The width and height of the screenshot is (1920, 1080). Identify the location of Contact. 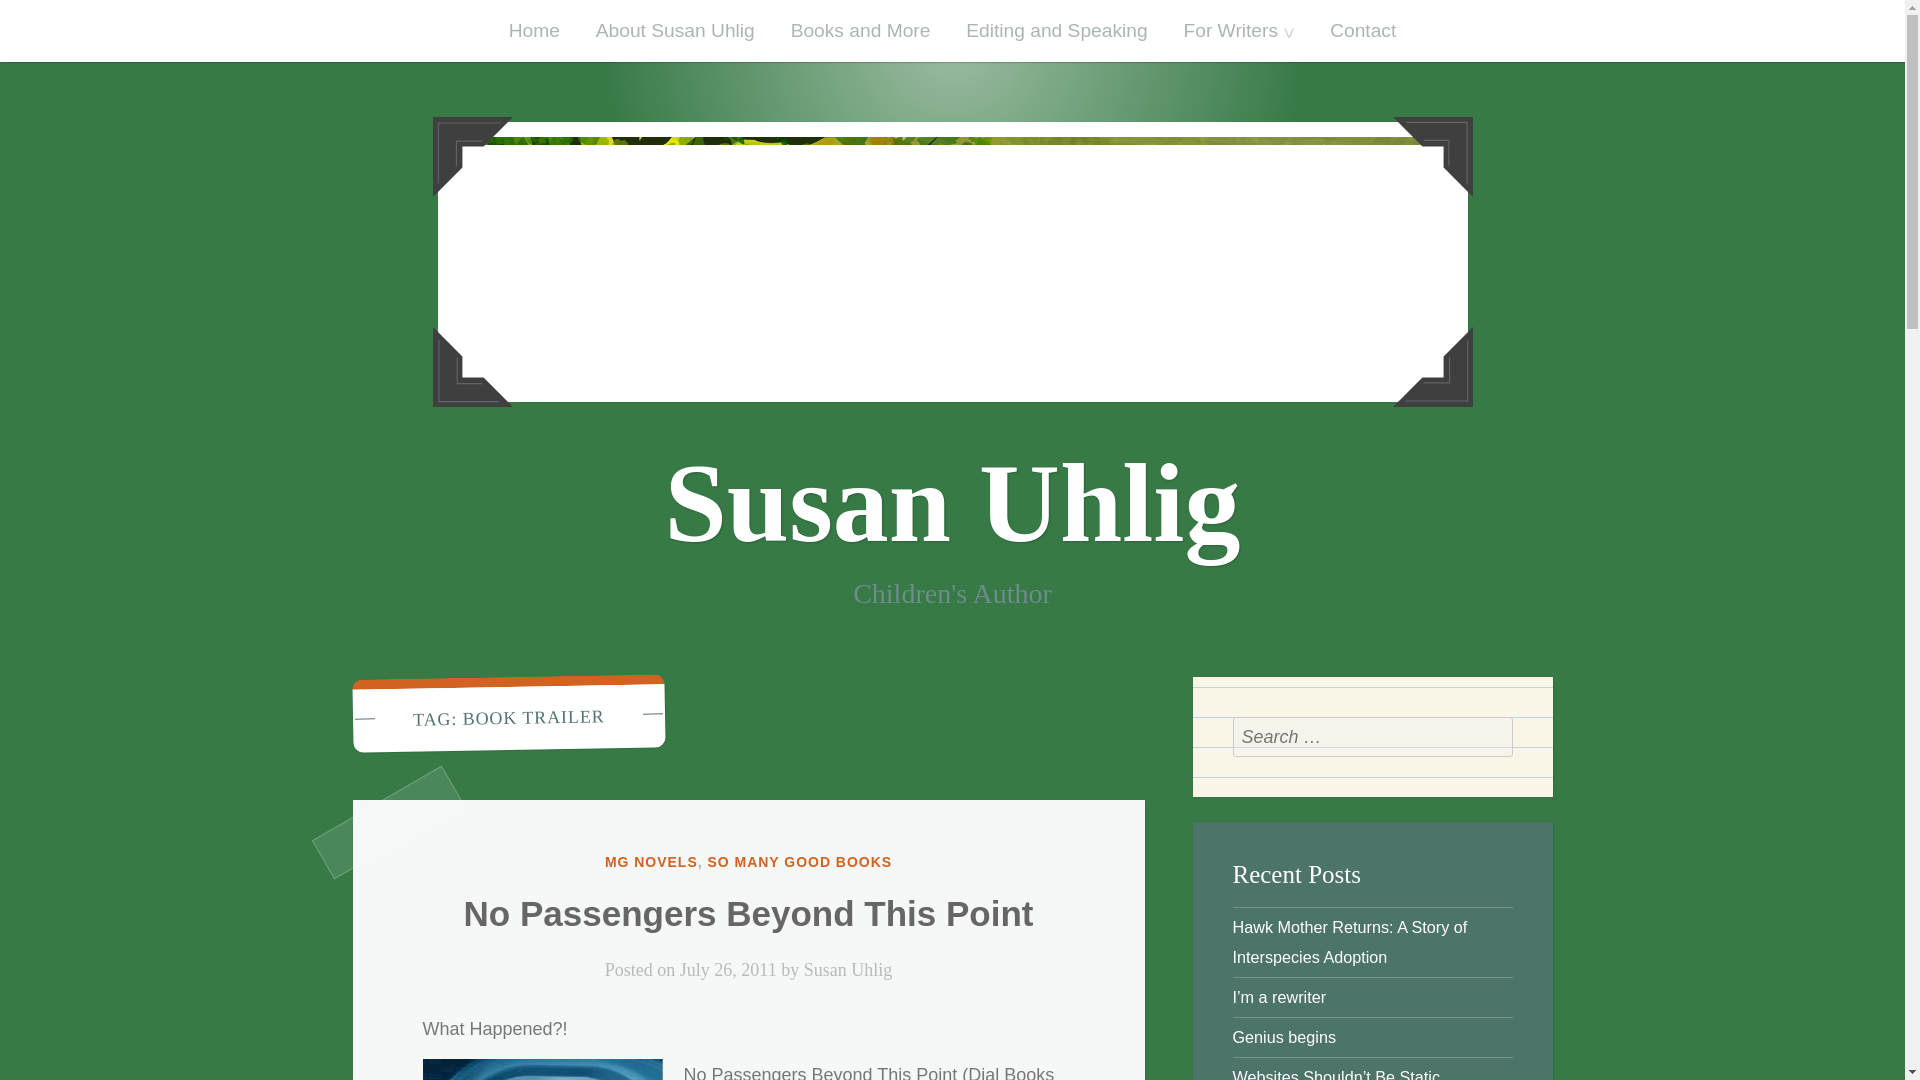
(1362, 30).